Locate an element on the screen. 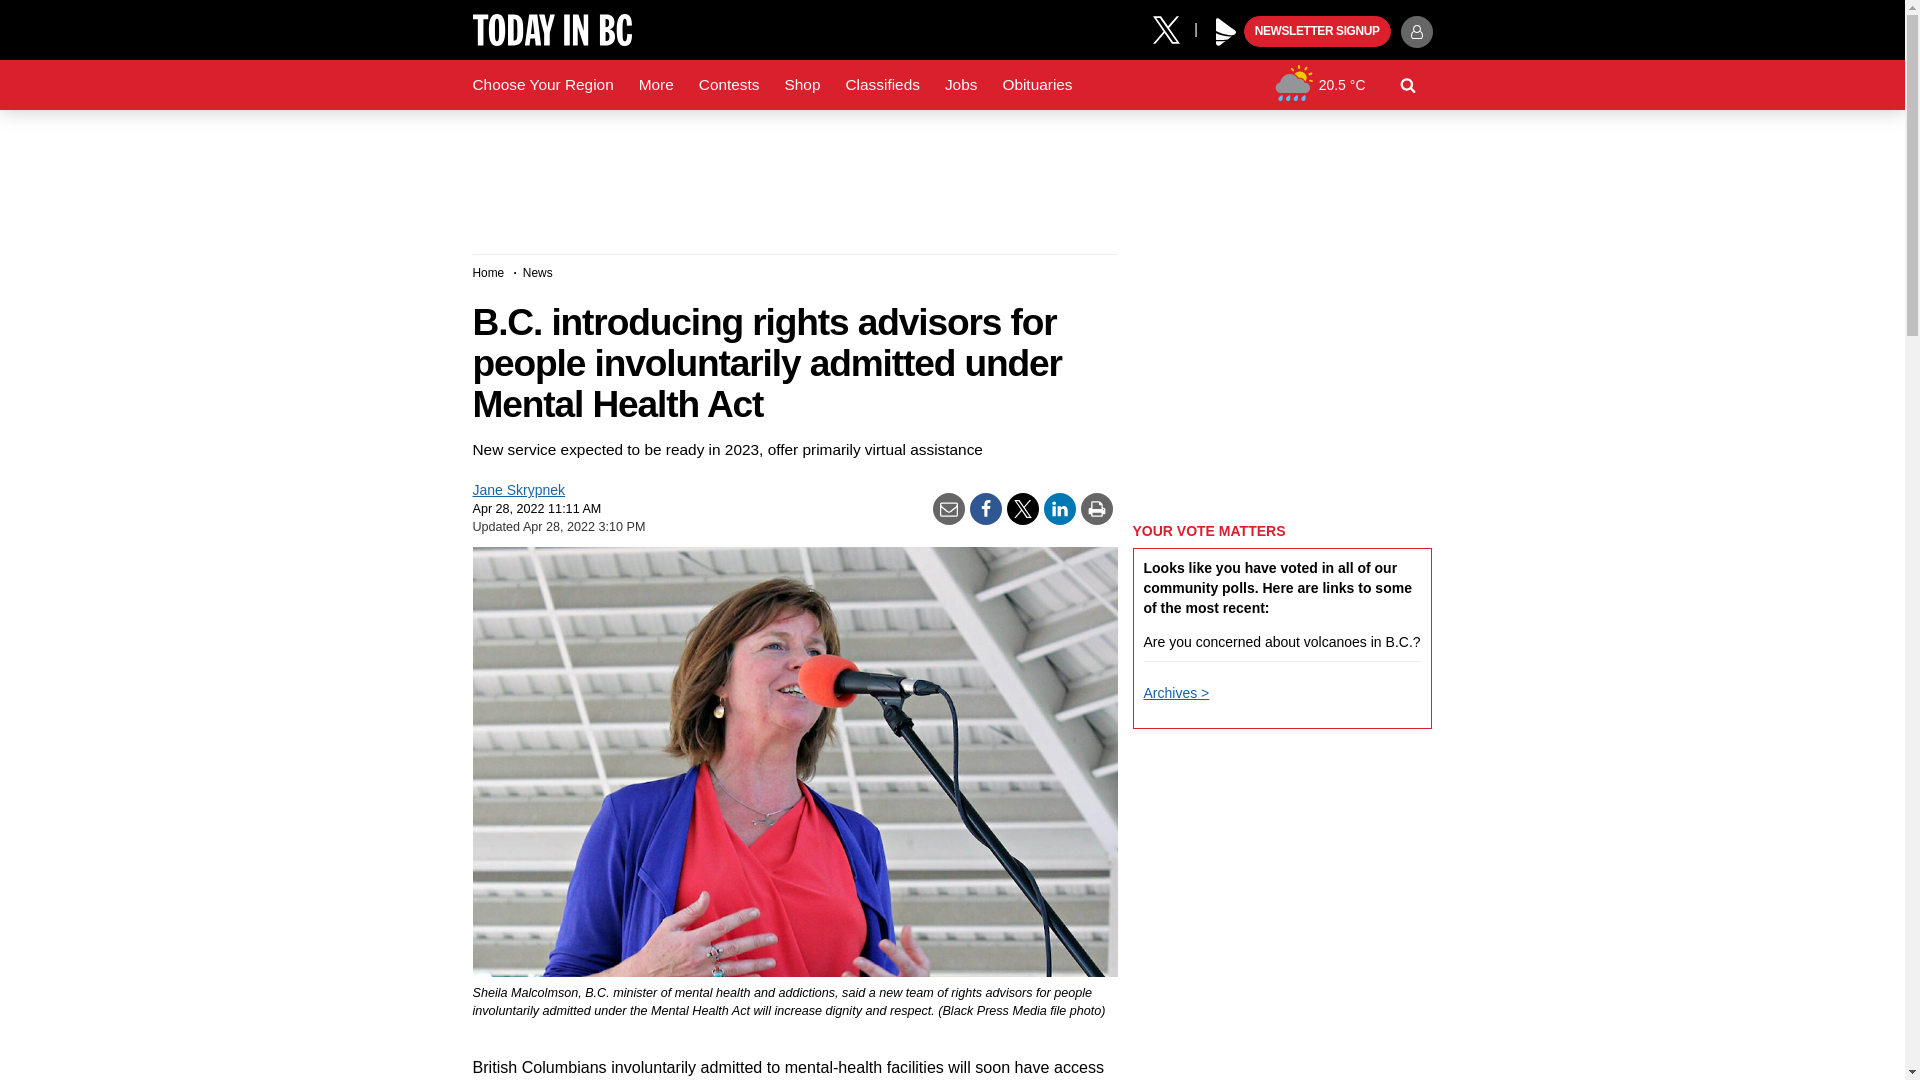  Contests is located at coordinates (729, 85).